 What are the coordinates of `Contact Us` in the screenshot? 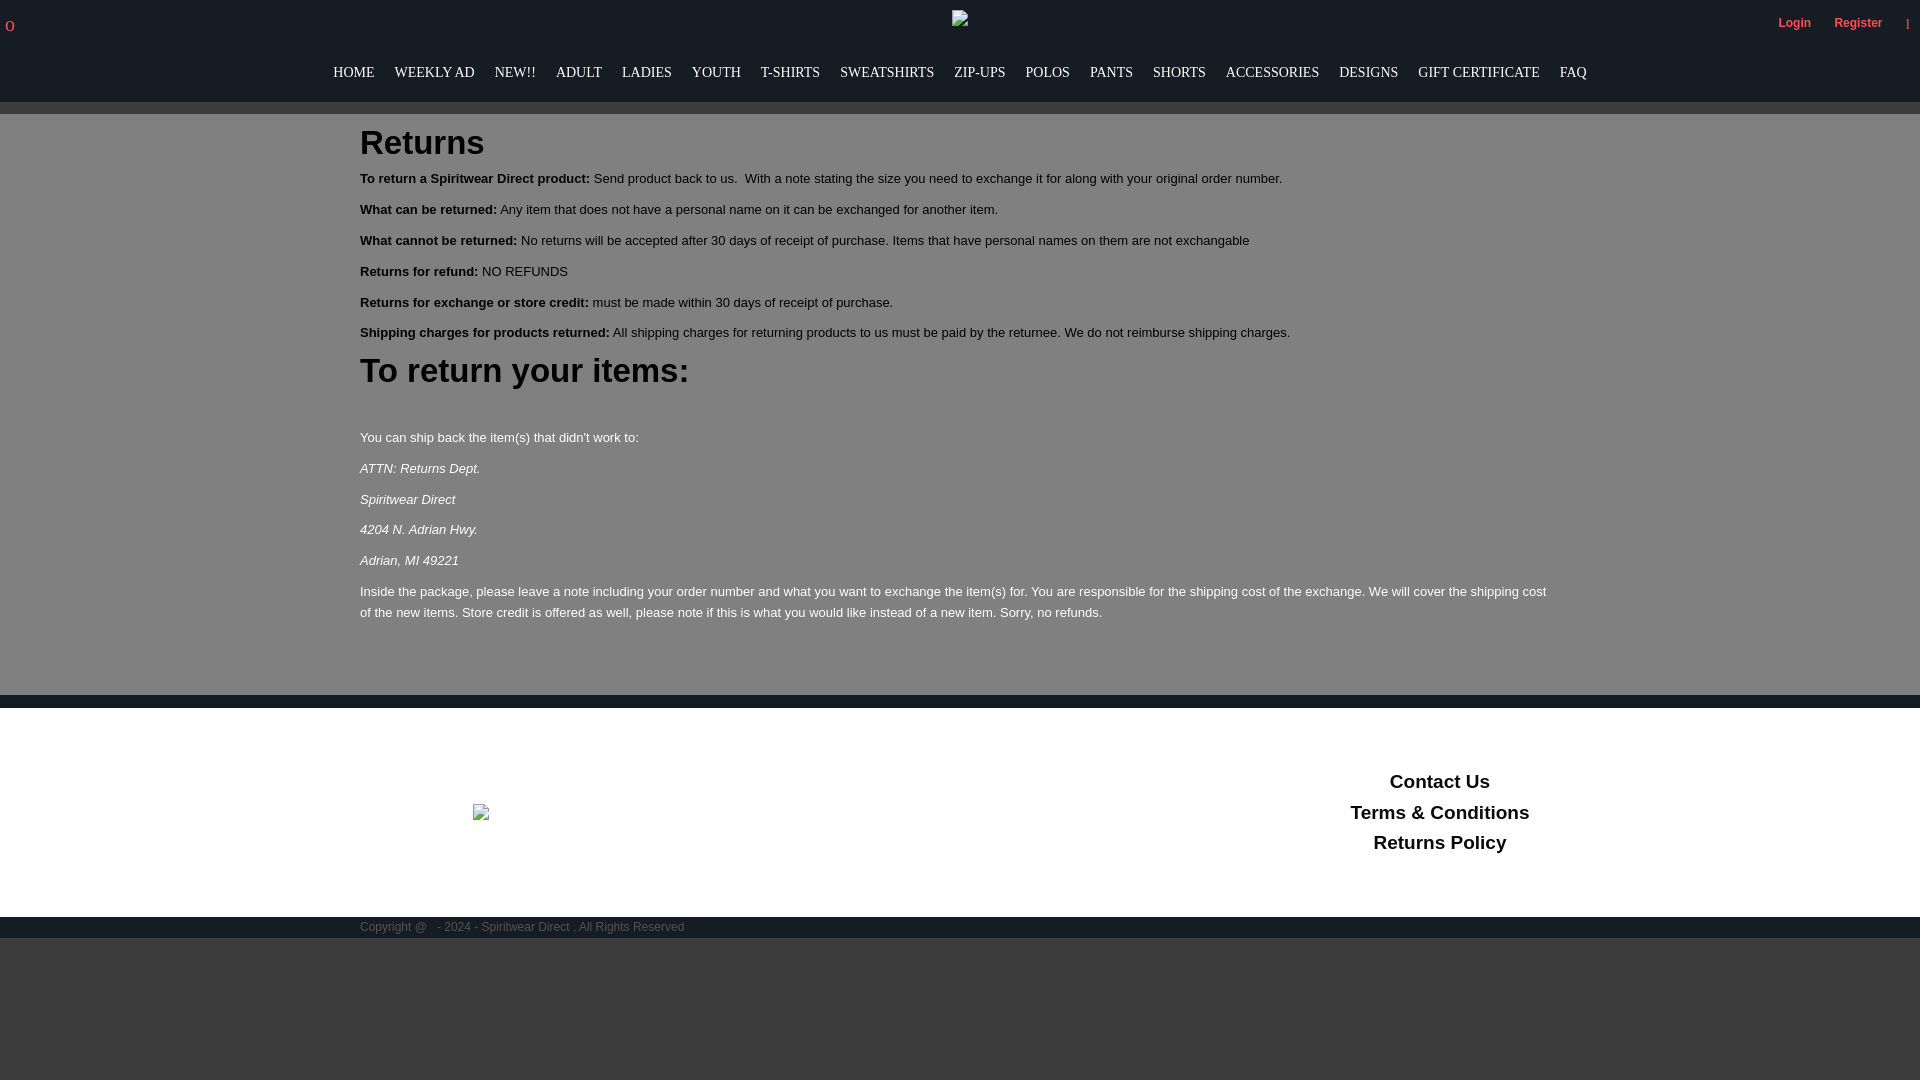 It's located at (1440, 781).